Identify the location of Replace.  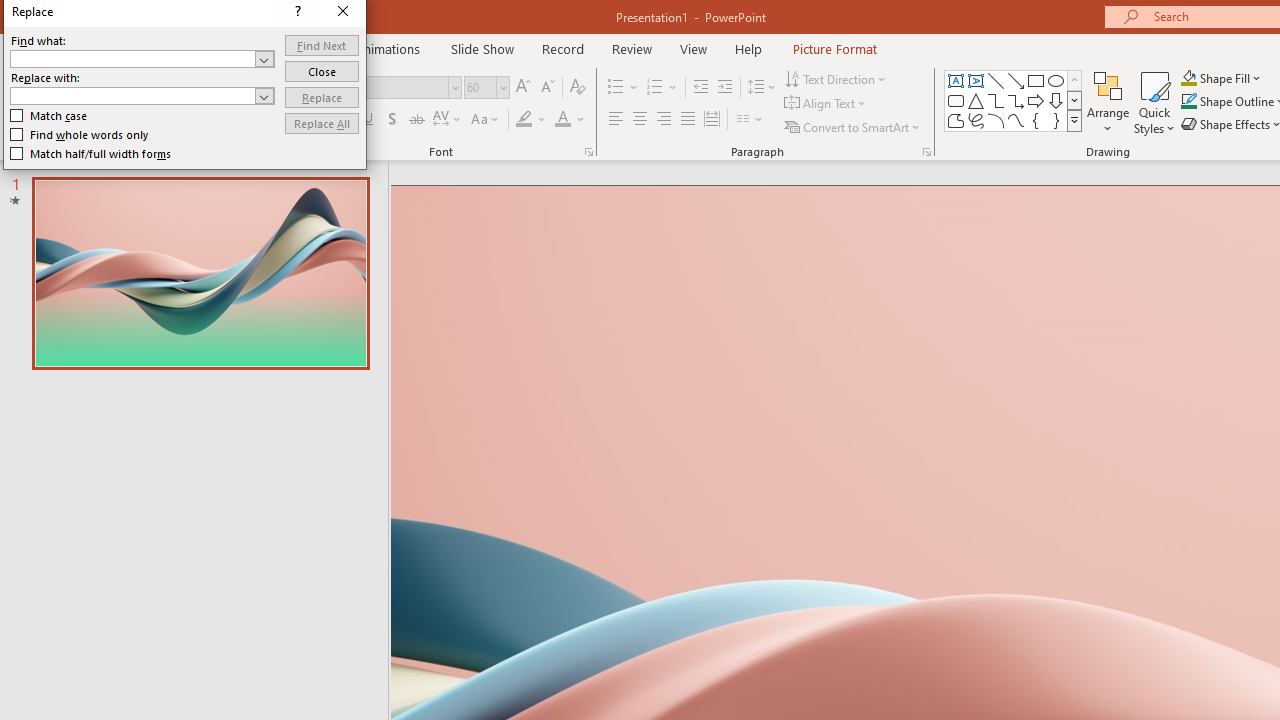
(634, 318).